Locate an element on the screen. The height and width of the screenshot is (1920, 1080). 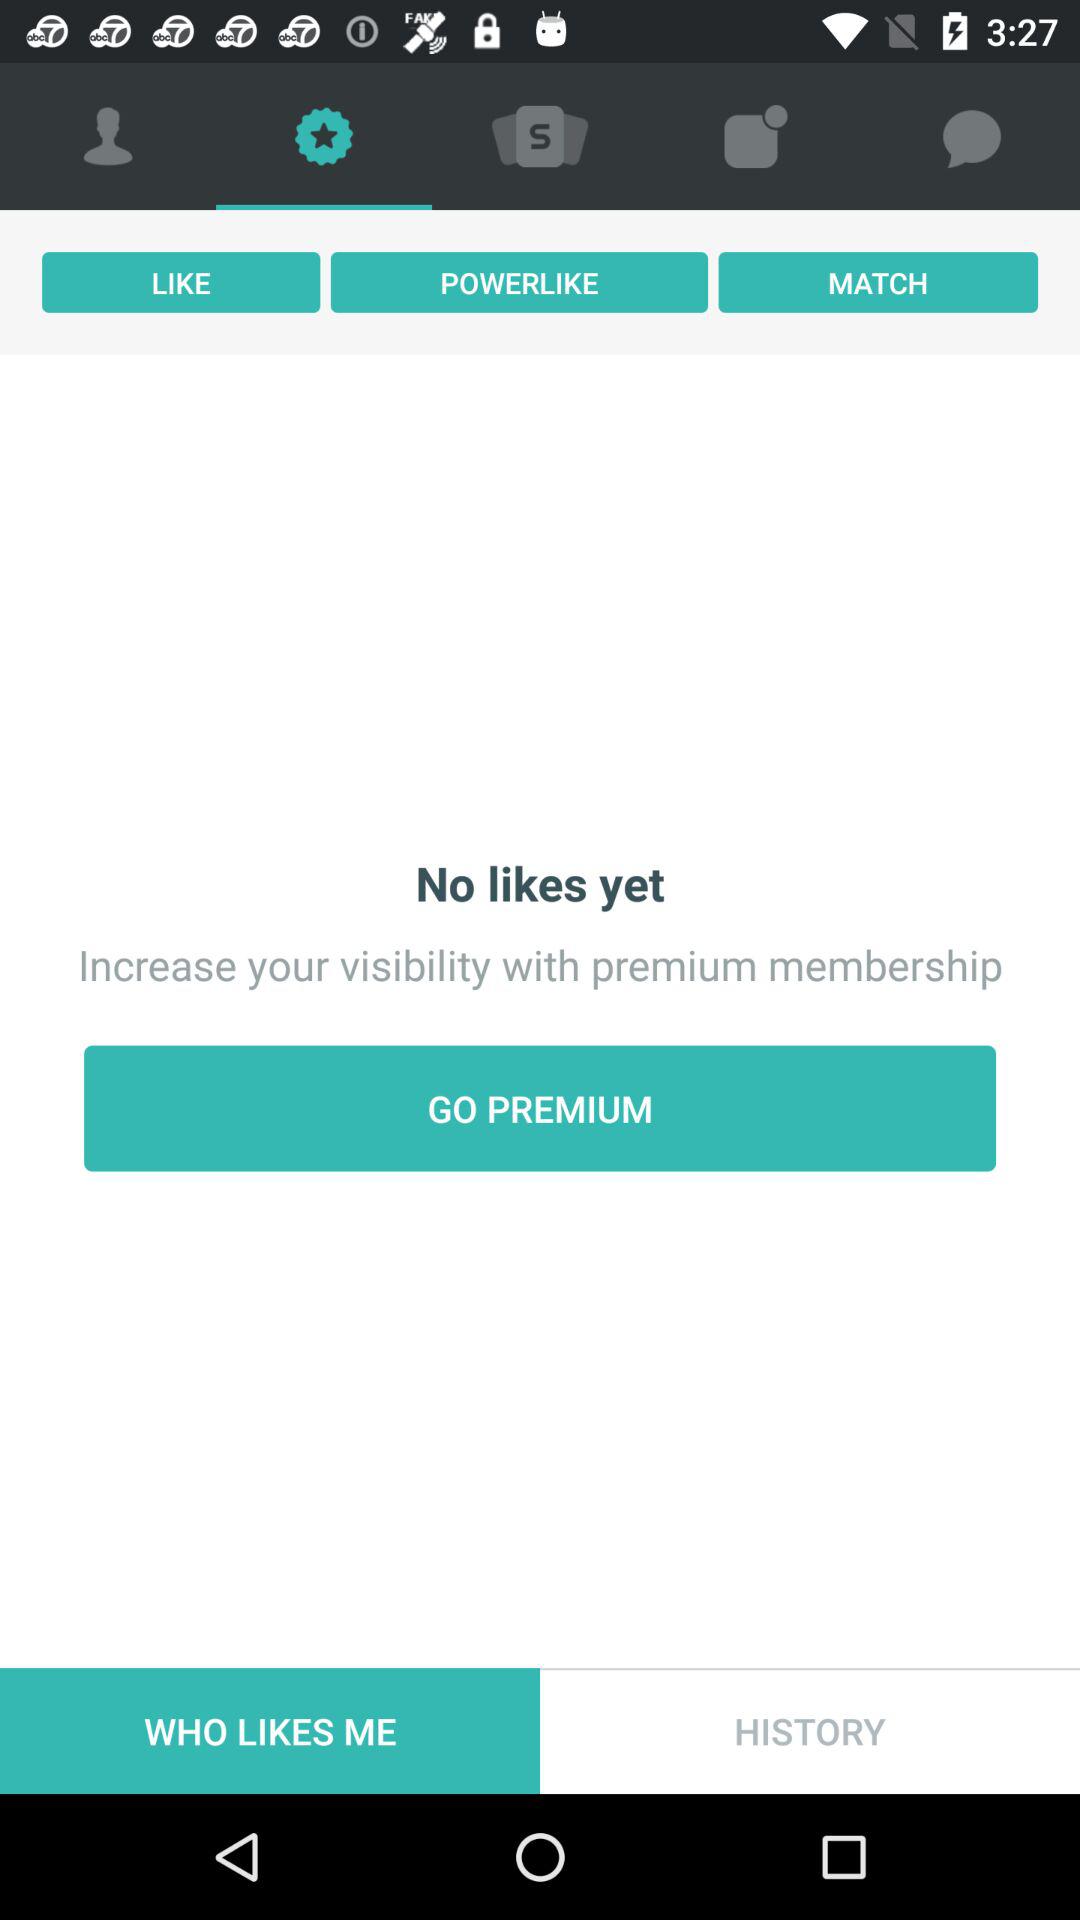
open the item next to who likes me item is located at coordinates (810, 1730).